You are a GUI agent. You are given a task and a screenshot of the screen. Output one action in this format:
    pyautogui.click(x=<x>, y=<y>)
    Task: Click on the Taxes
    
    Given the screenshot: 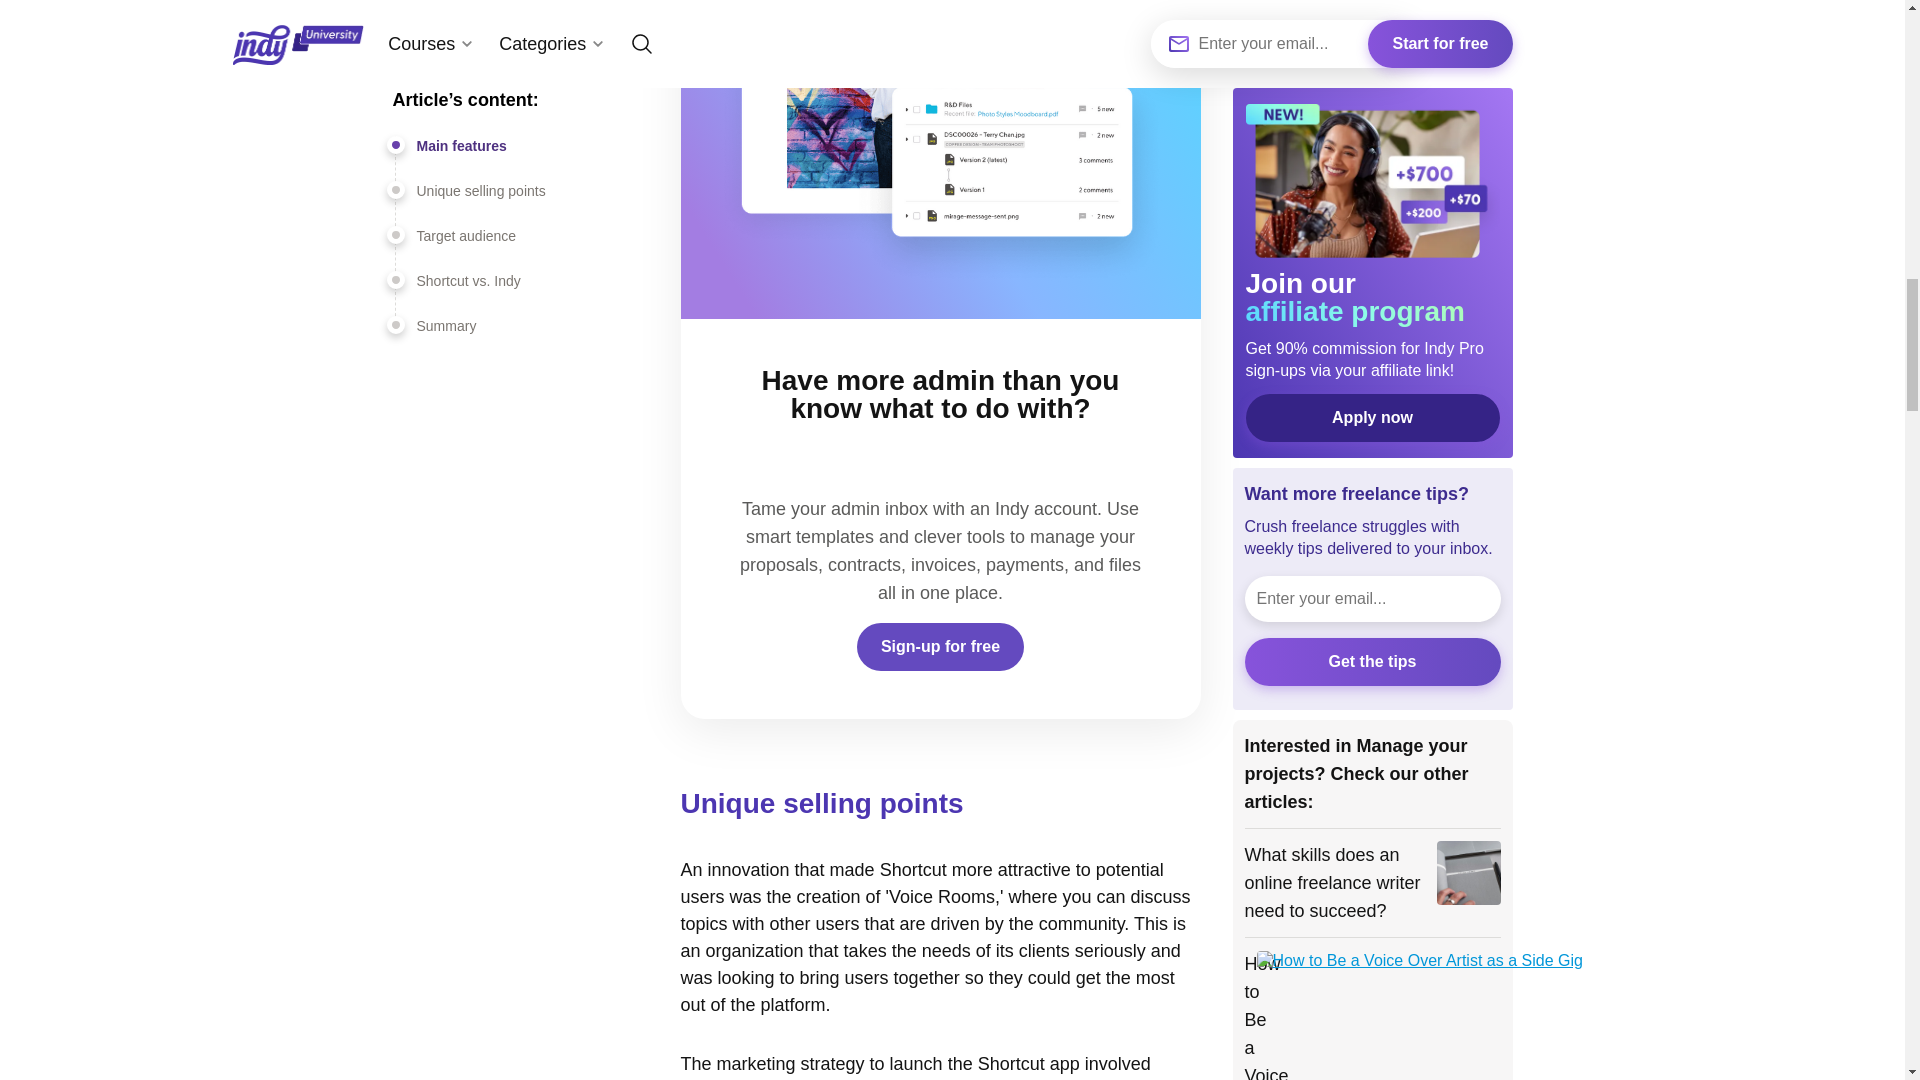 What is the action you would take?
    pyautogui.click(x=1274, y=272)
    